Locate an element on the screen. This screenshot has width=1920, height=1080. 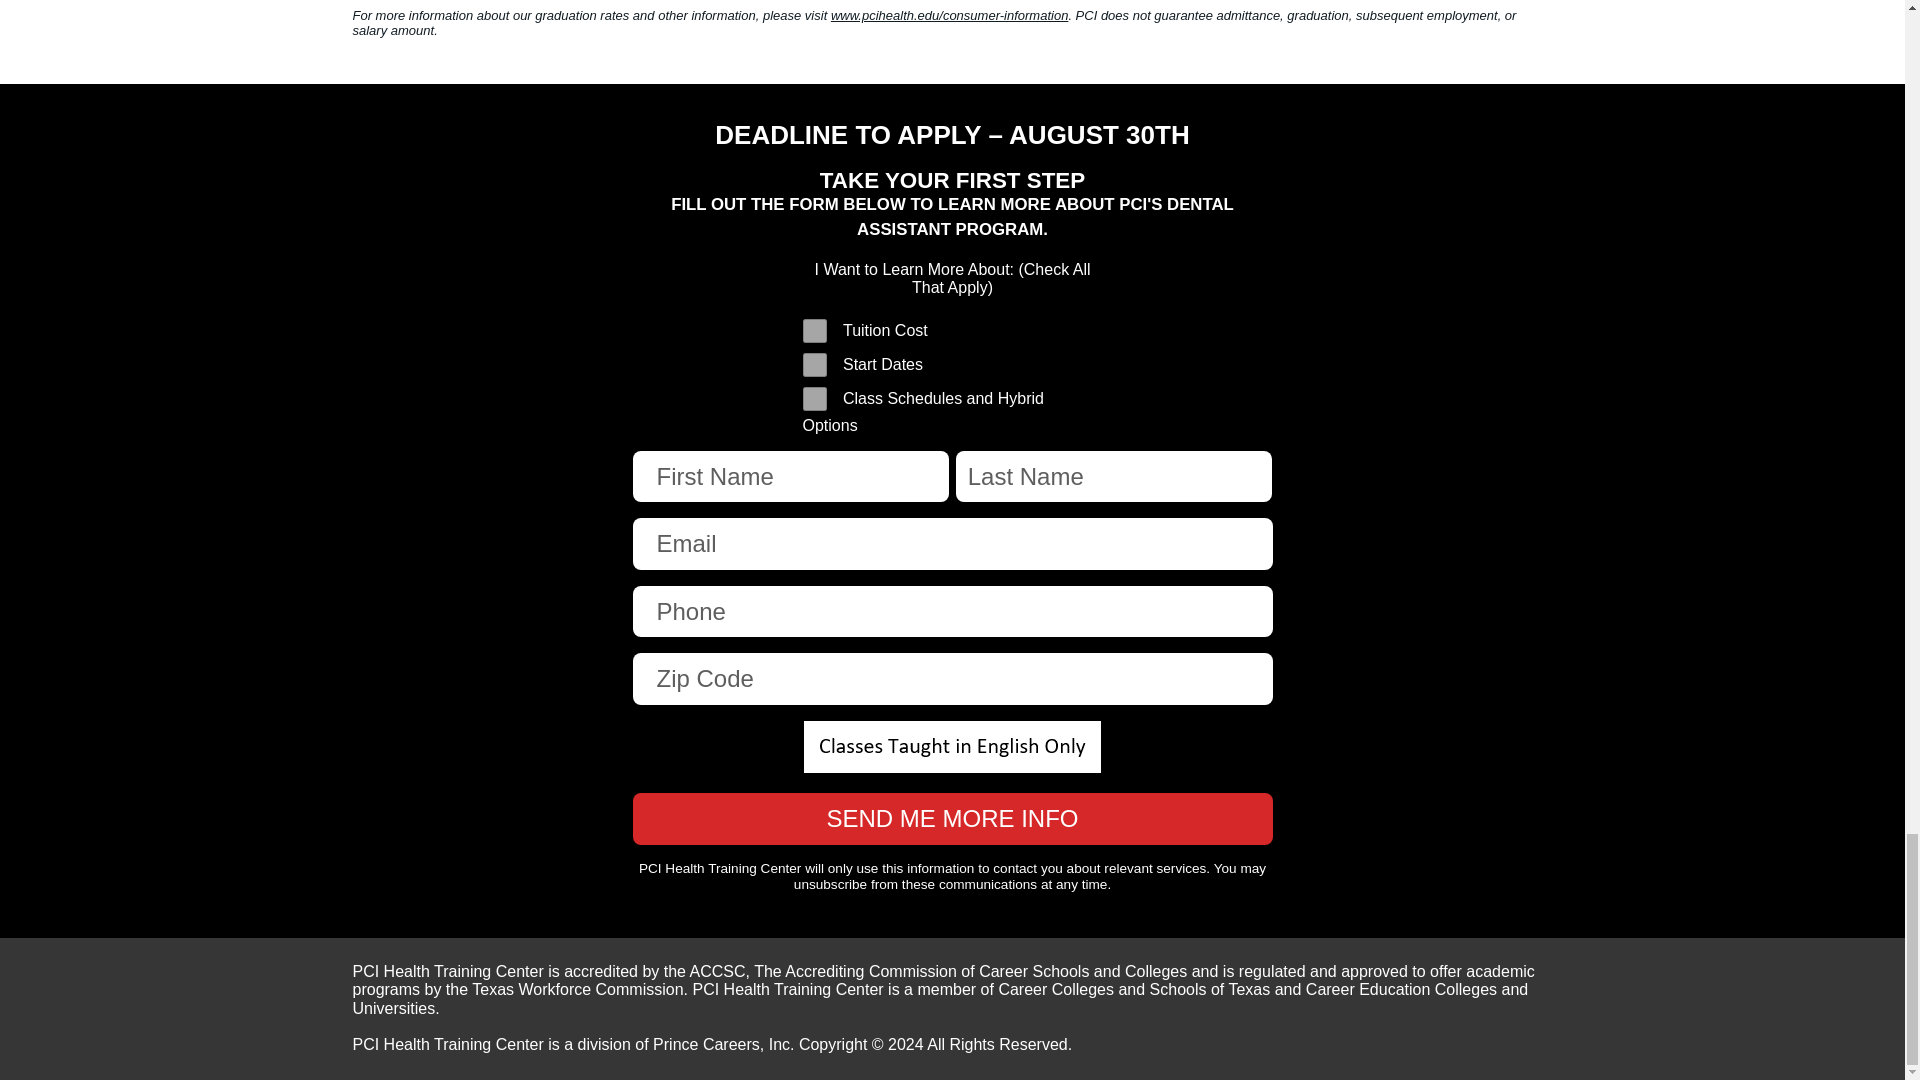
Class Schedules and Hybrid Options is located at coordinates (814, 398).